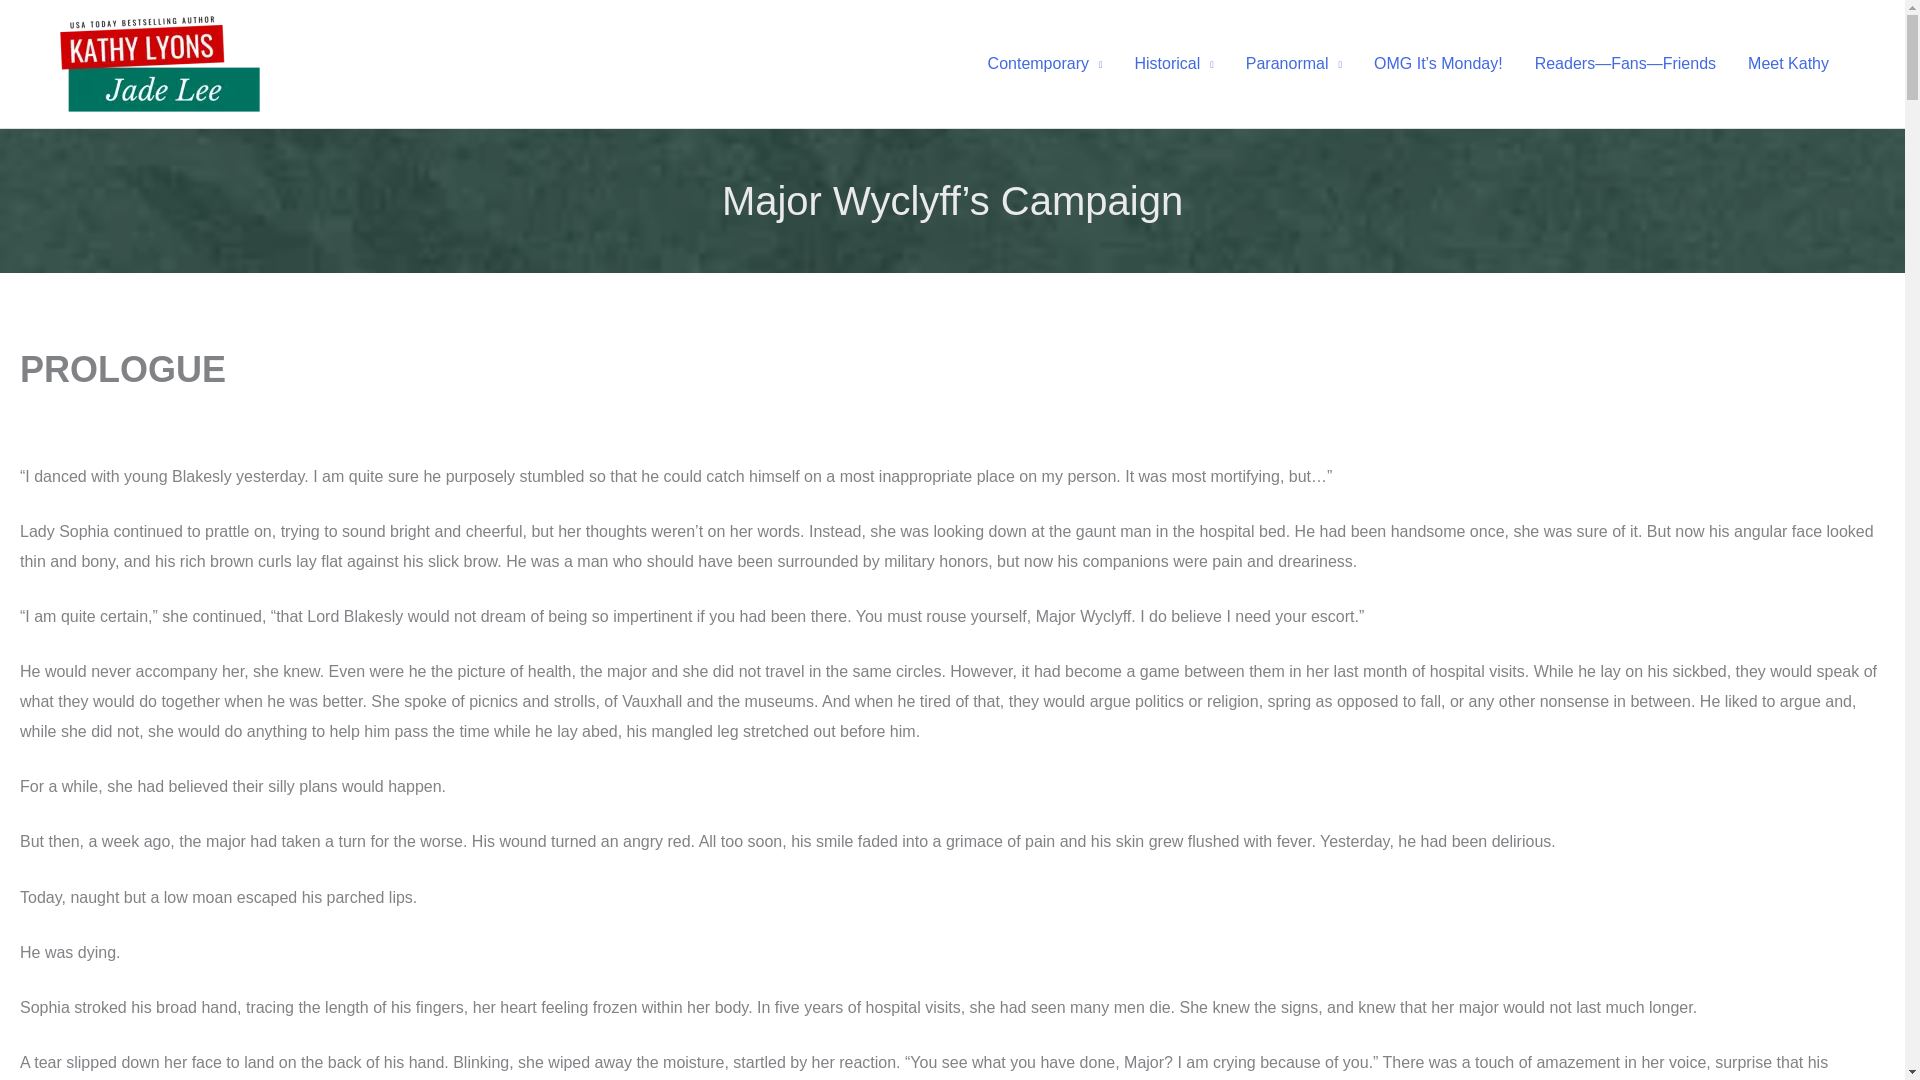 The width and height of the screenshot is (1920, 1080). I want to click on Meet Kathy, so click(1788, 64).